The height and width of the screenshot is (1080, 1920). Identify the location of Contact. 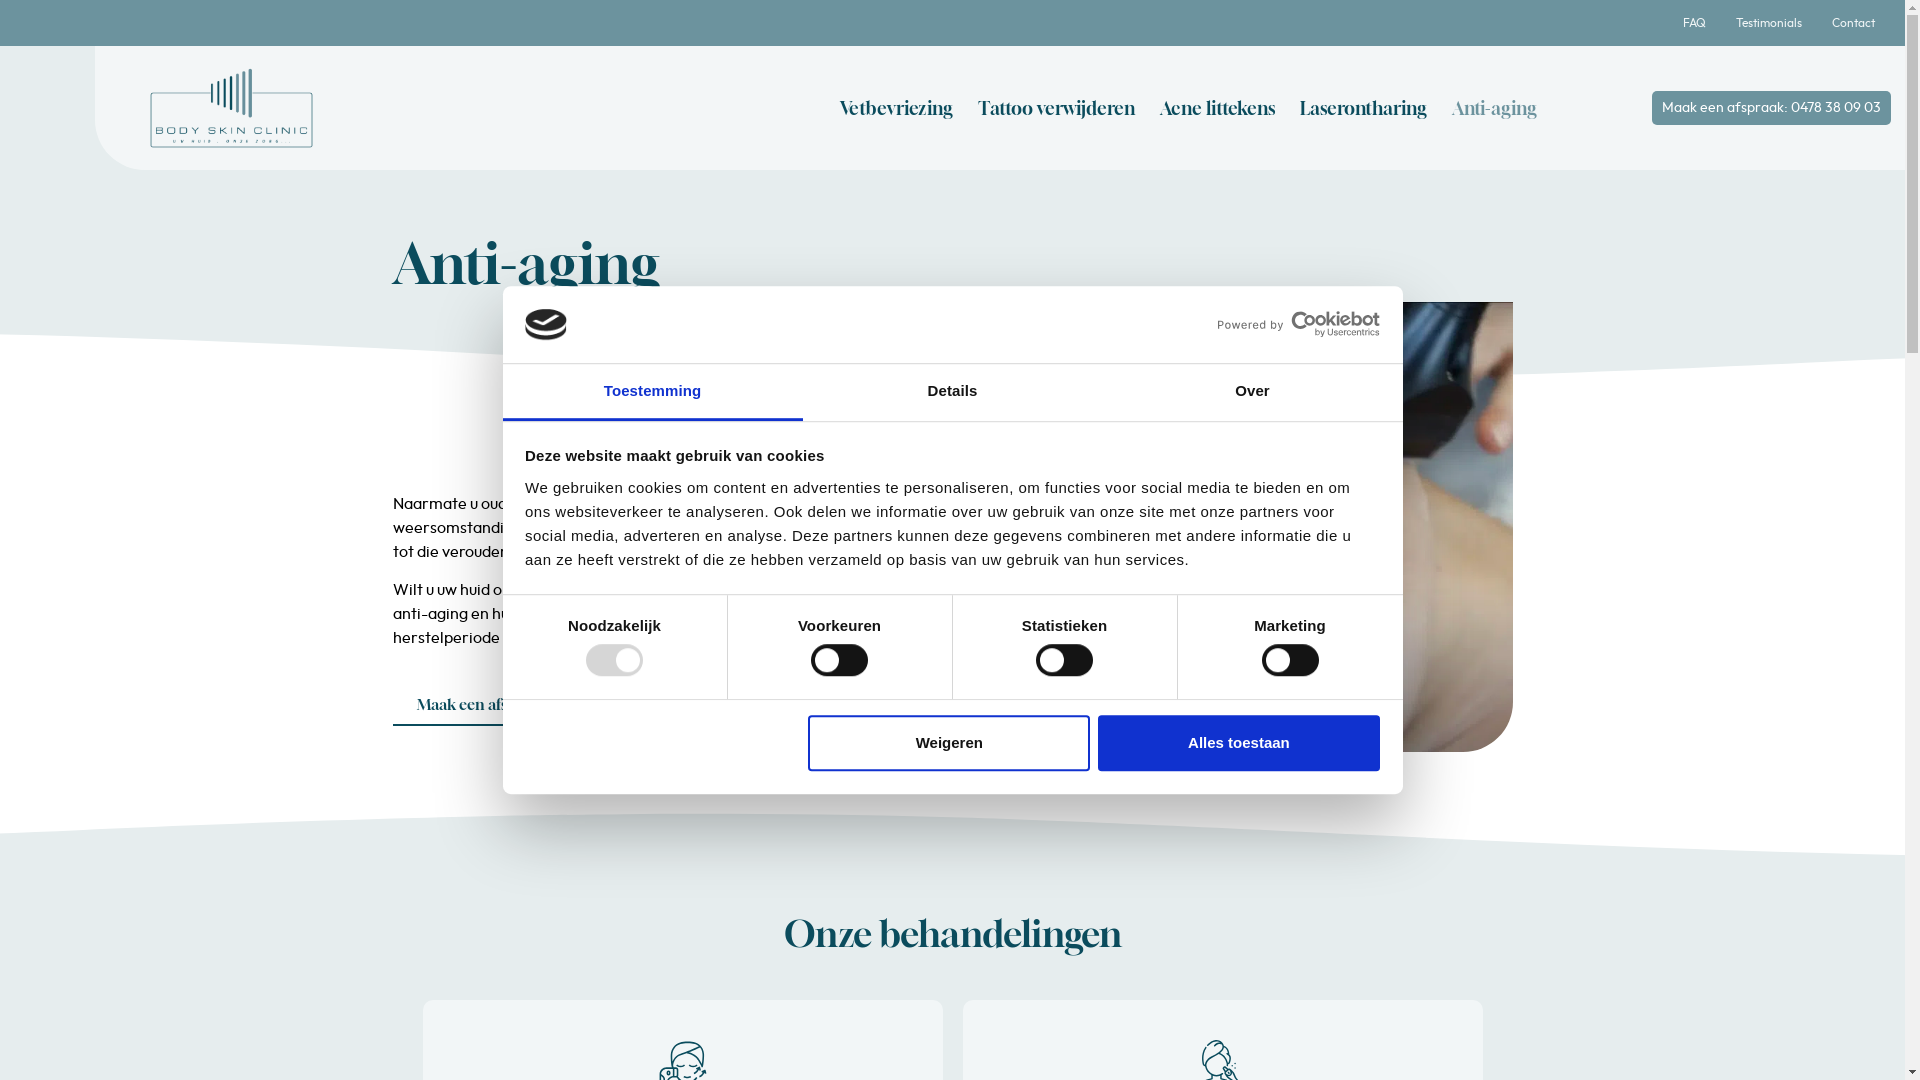
(1854, 23).